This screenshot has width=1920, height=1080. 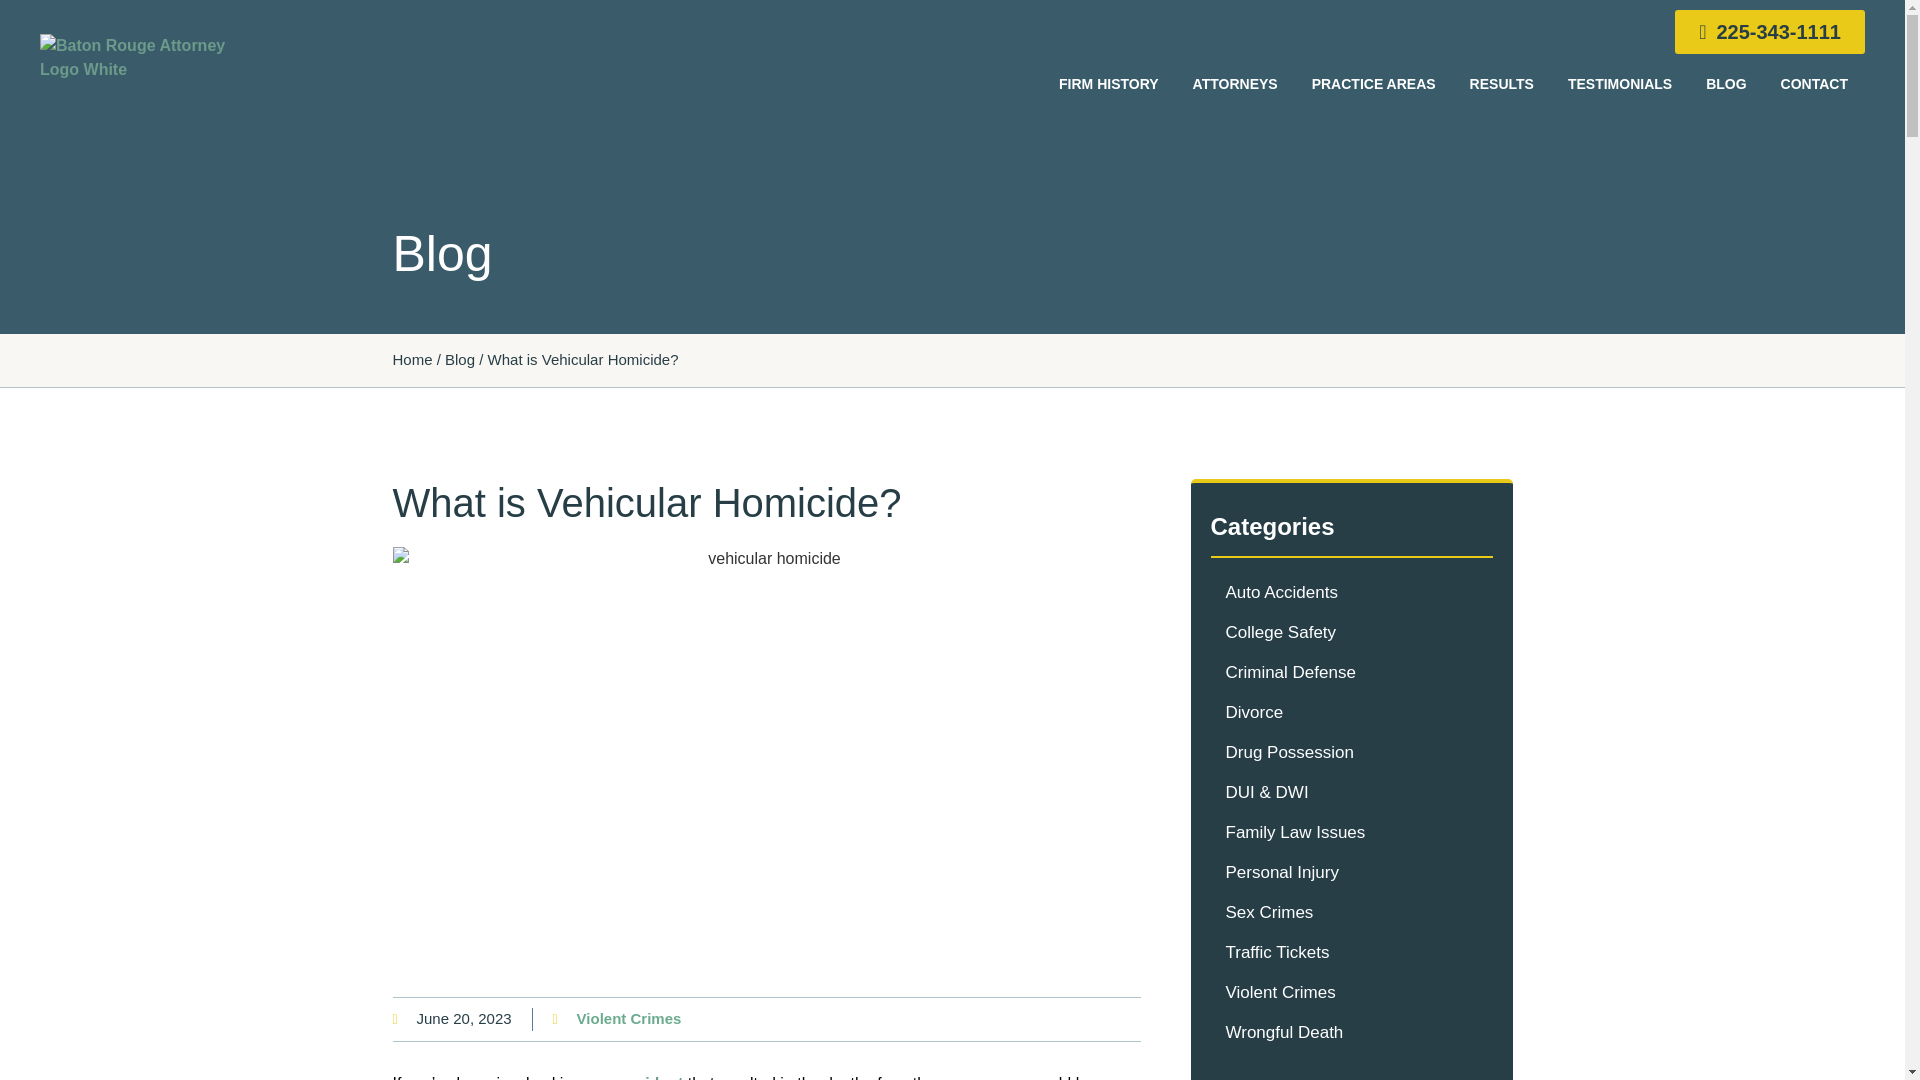 What do you see at coordinates (1769, 32) in the screenshot?
I see `225-343-1111` at bounding box center [1769, 32].